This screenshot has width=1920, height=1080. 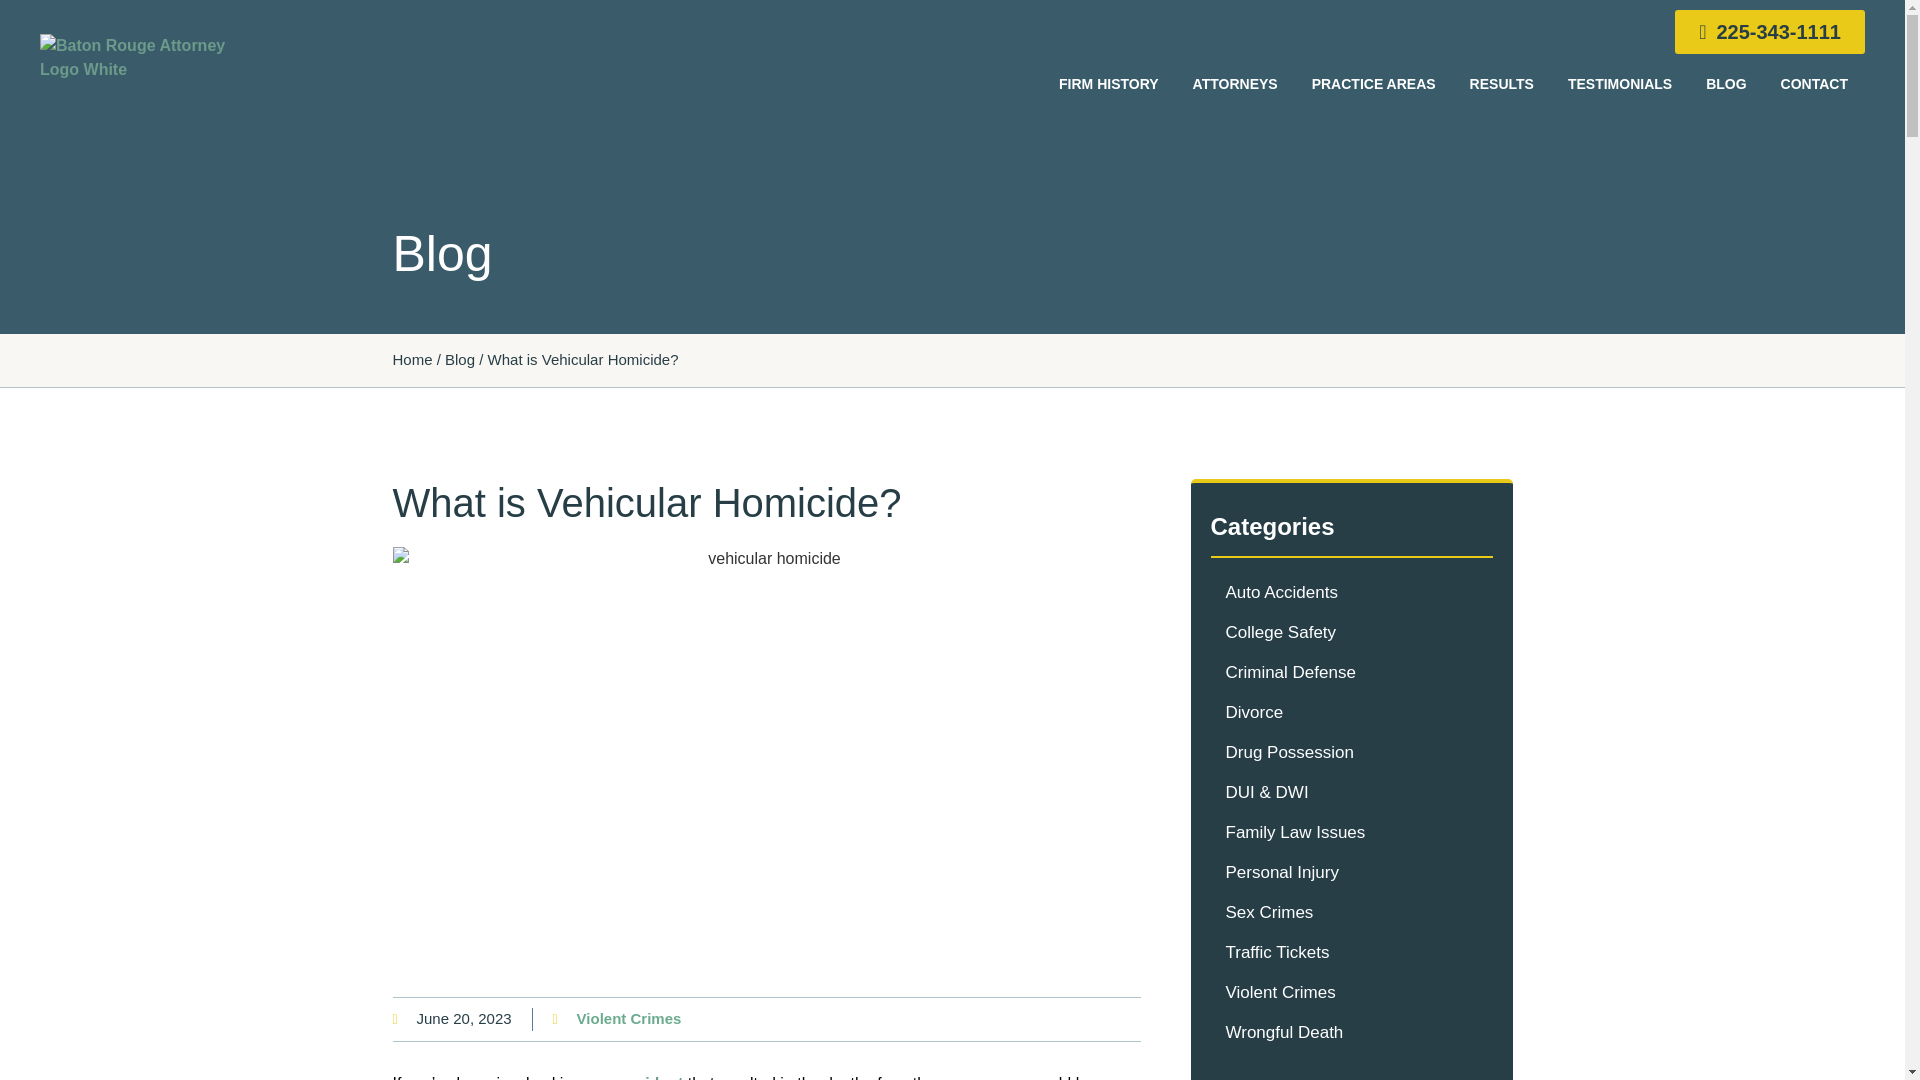 What do you see at coordinates (1769, 32) in the screenshot?
I see `225-343-1111` at bounding box center [1769, 32].